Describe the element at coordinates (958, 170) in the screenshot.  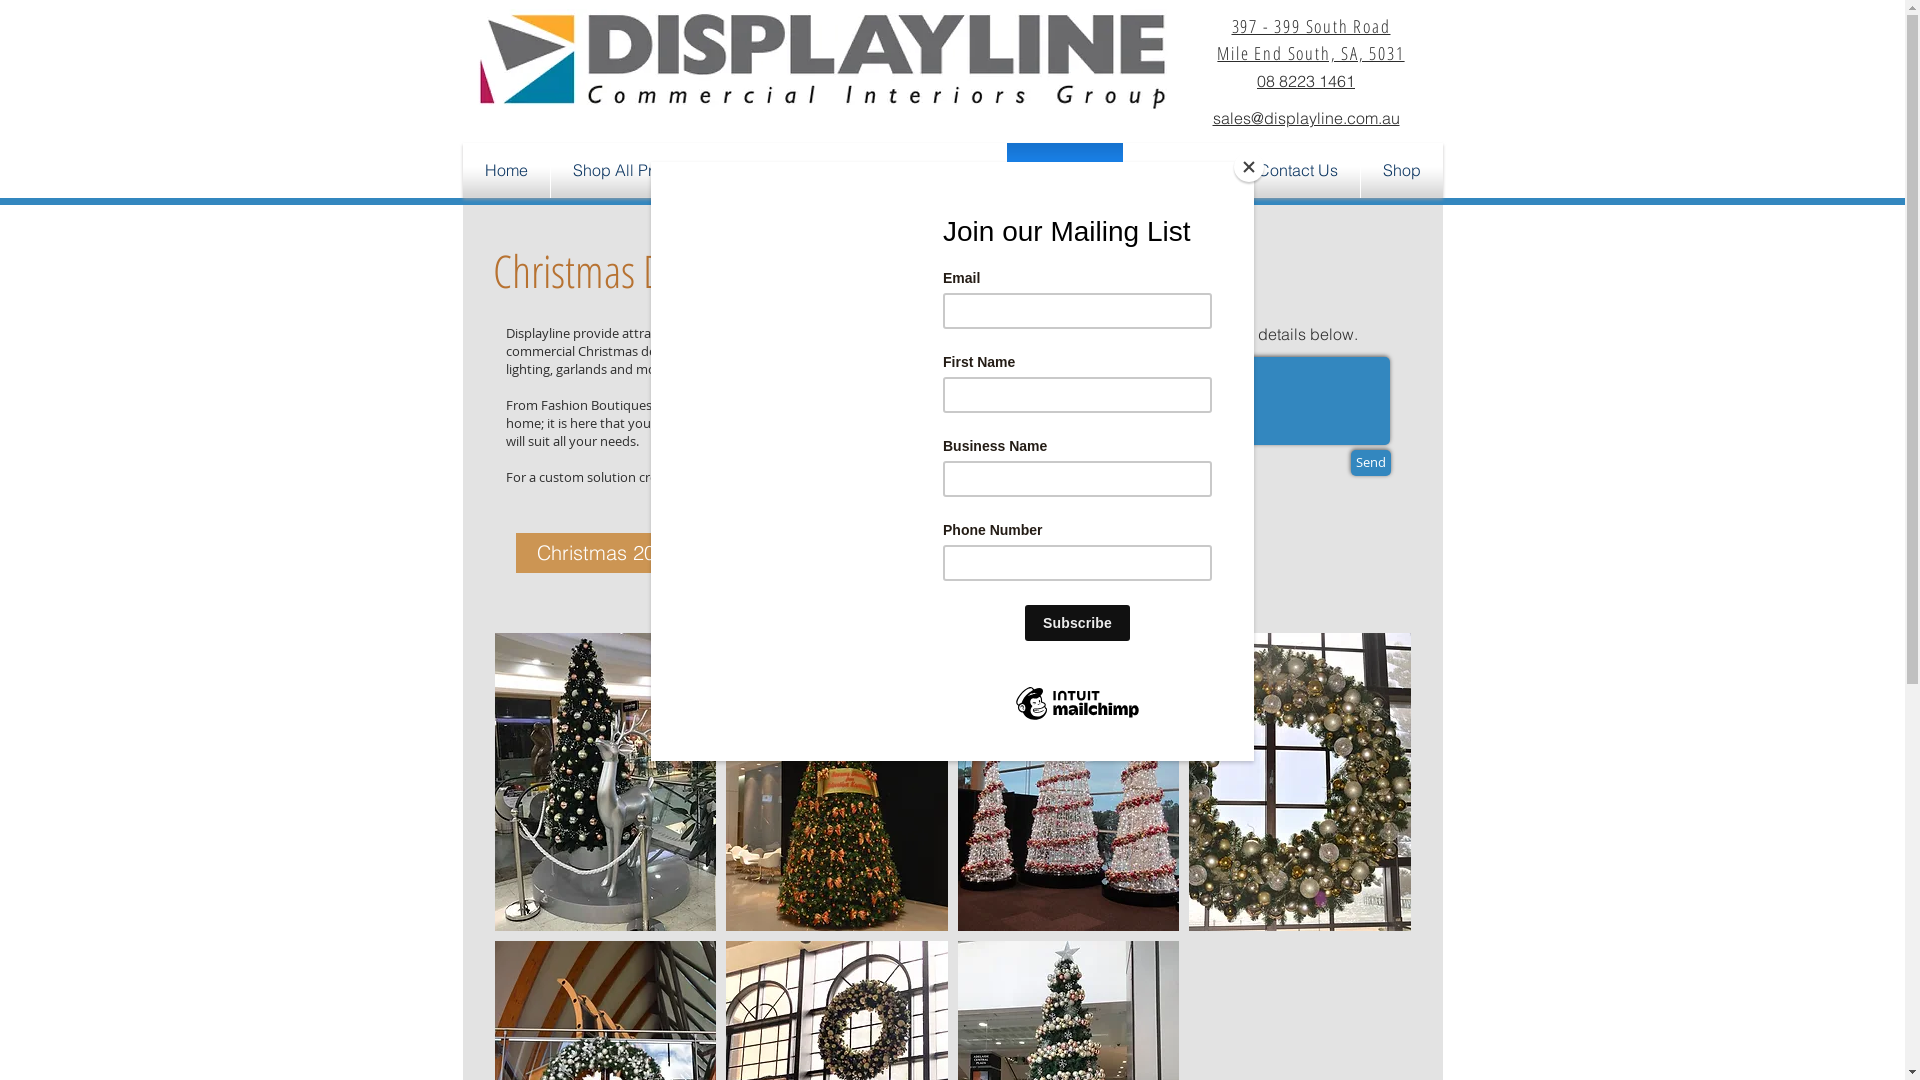
I see `Joinery` at that location.